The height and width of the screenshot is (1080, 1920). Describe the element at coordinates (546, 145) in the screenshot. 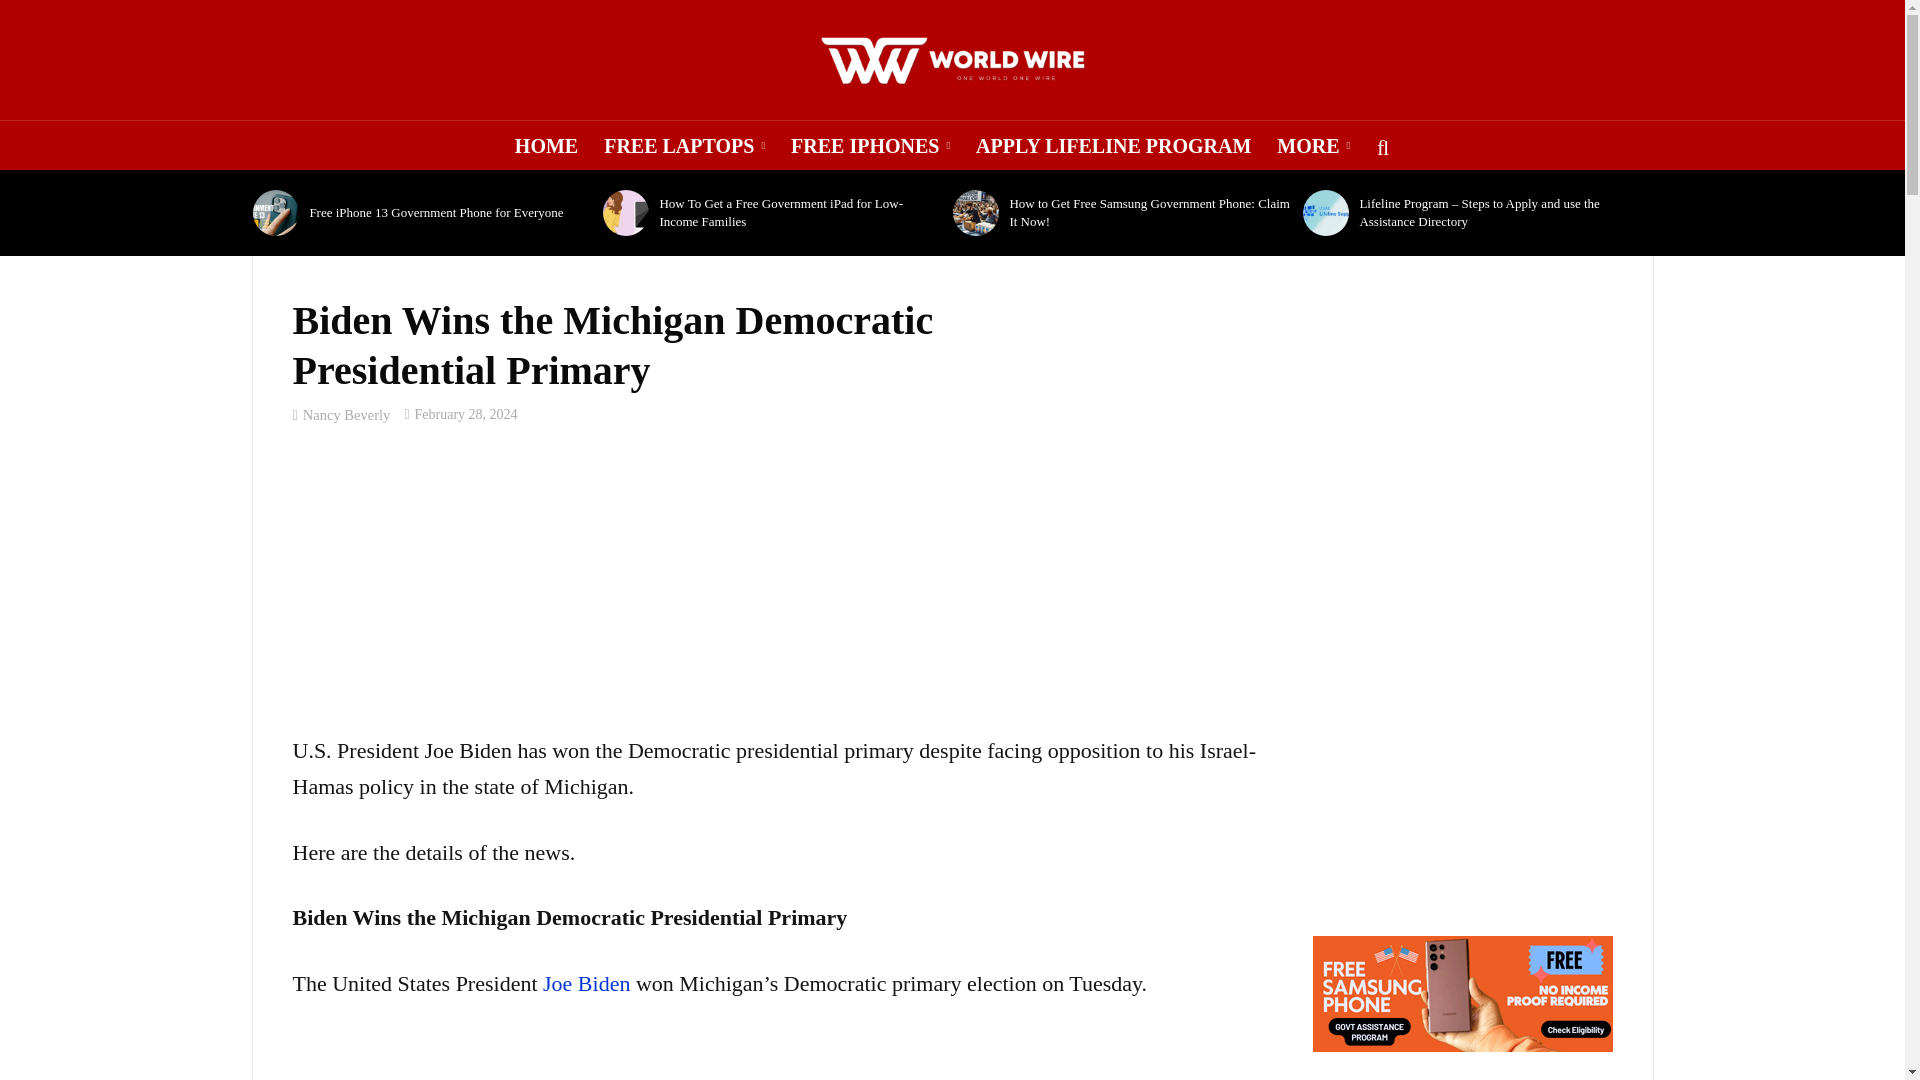

I see `HOME` at that location.